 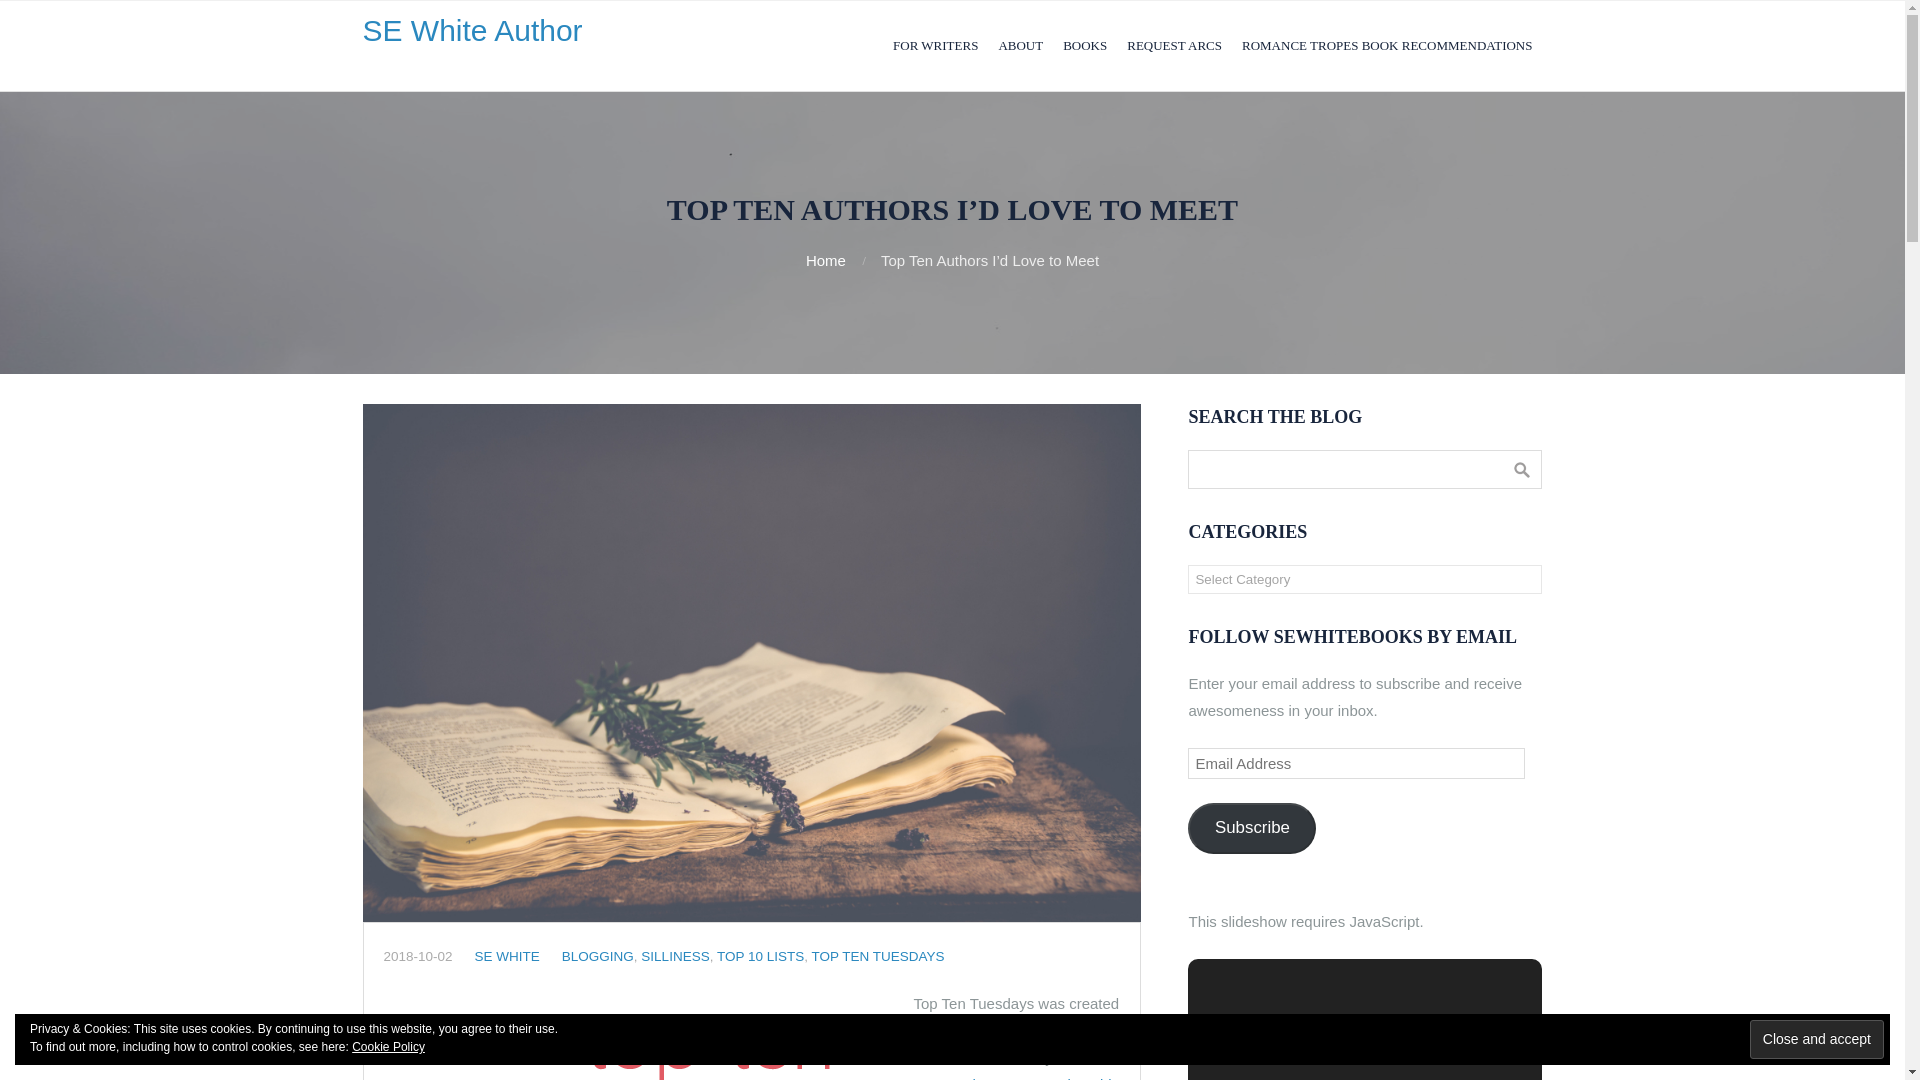 I want to click on The Broke and the Bookish, so click(x=985, y=1043).